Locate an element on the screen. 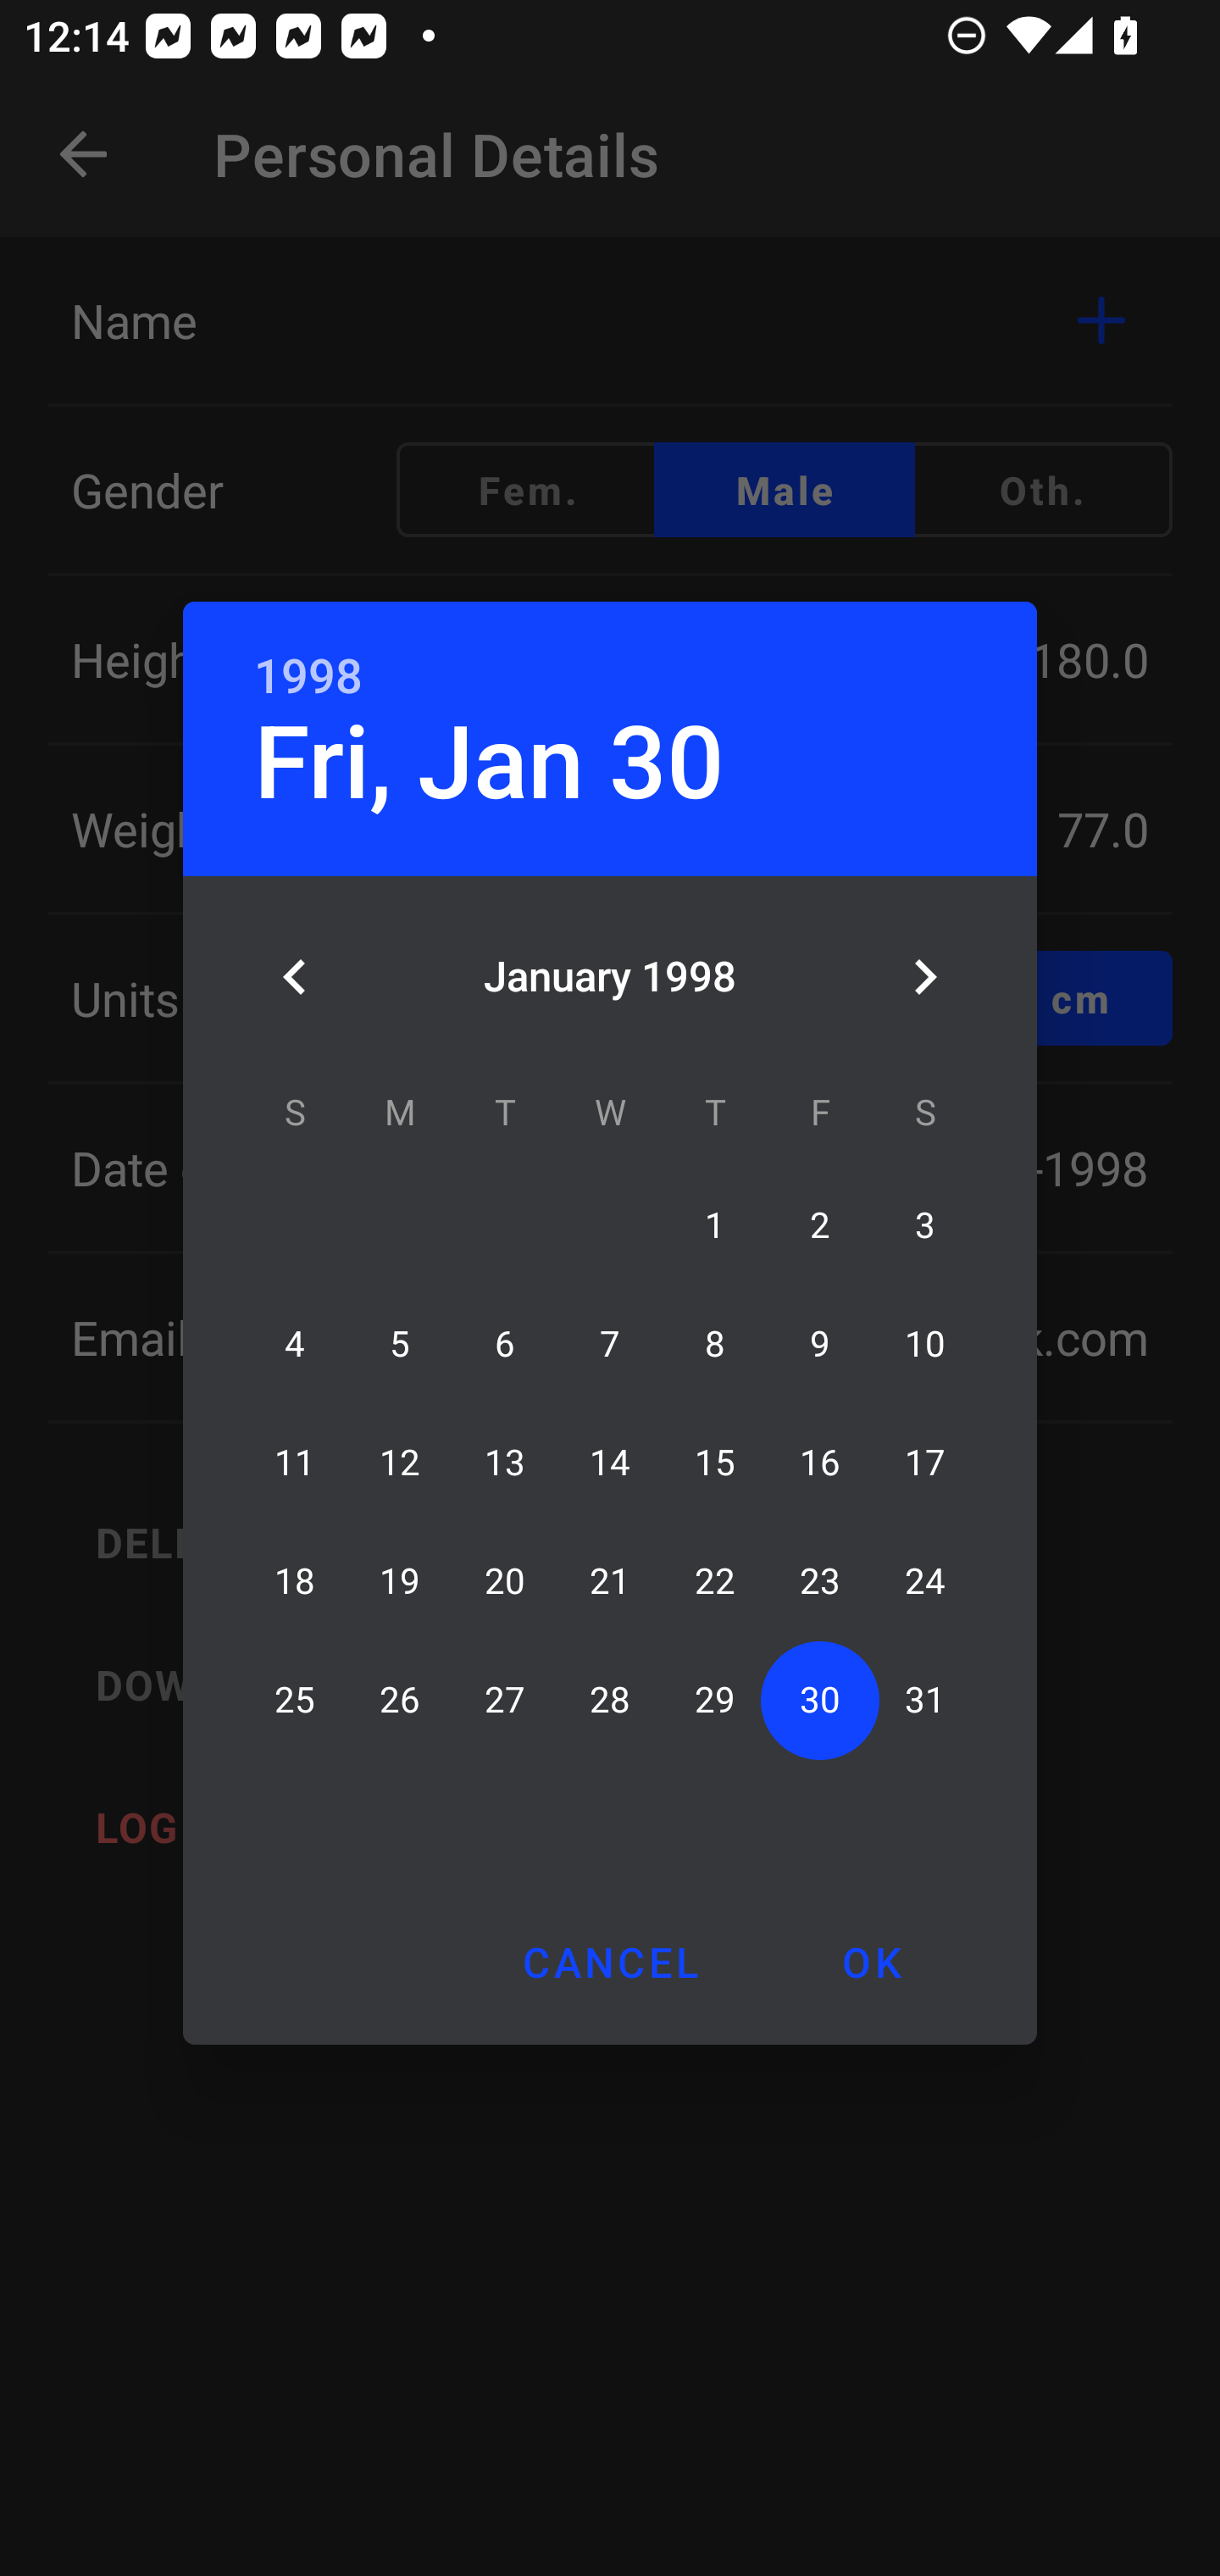 This screenshot has height=2576, width=1220. 1998 is located at coordinates (308, 677).